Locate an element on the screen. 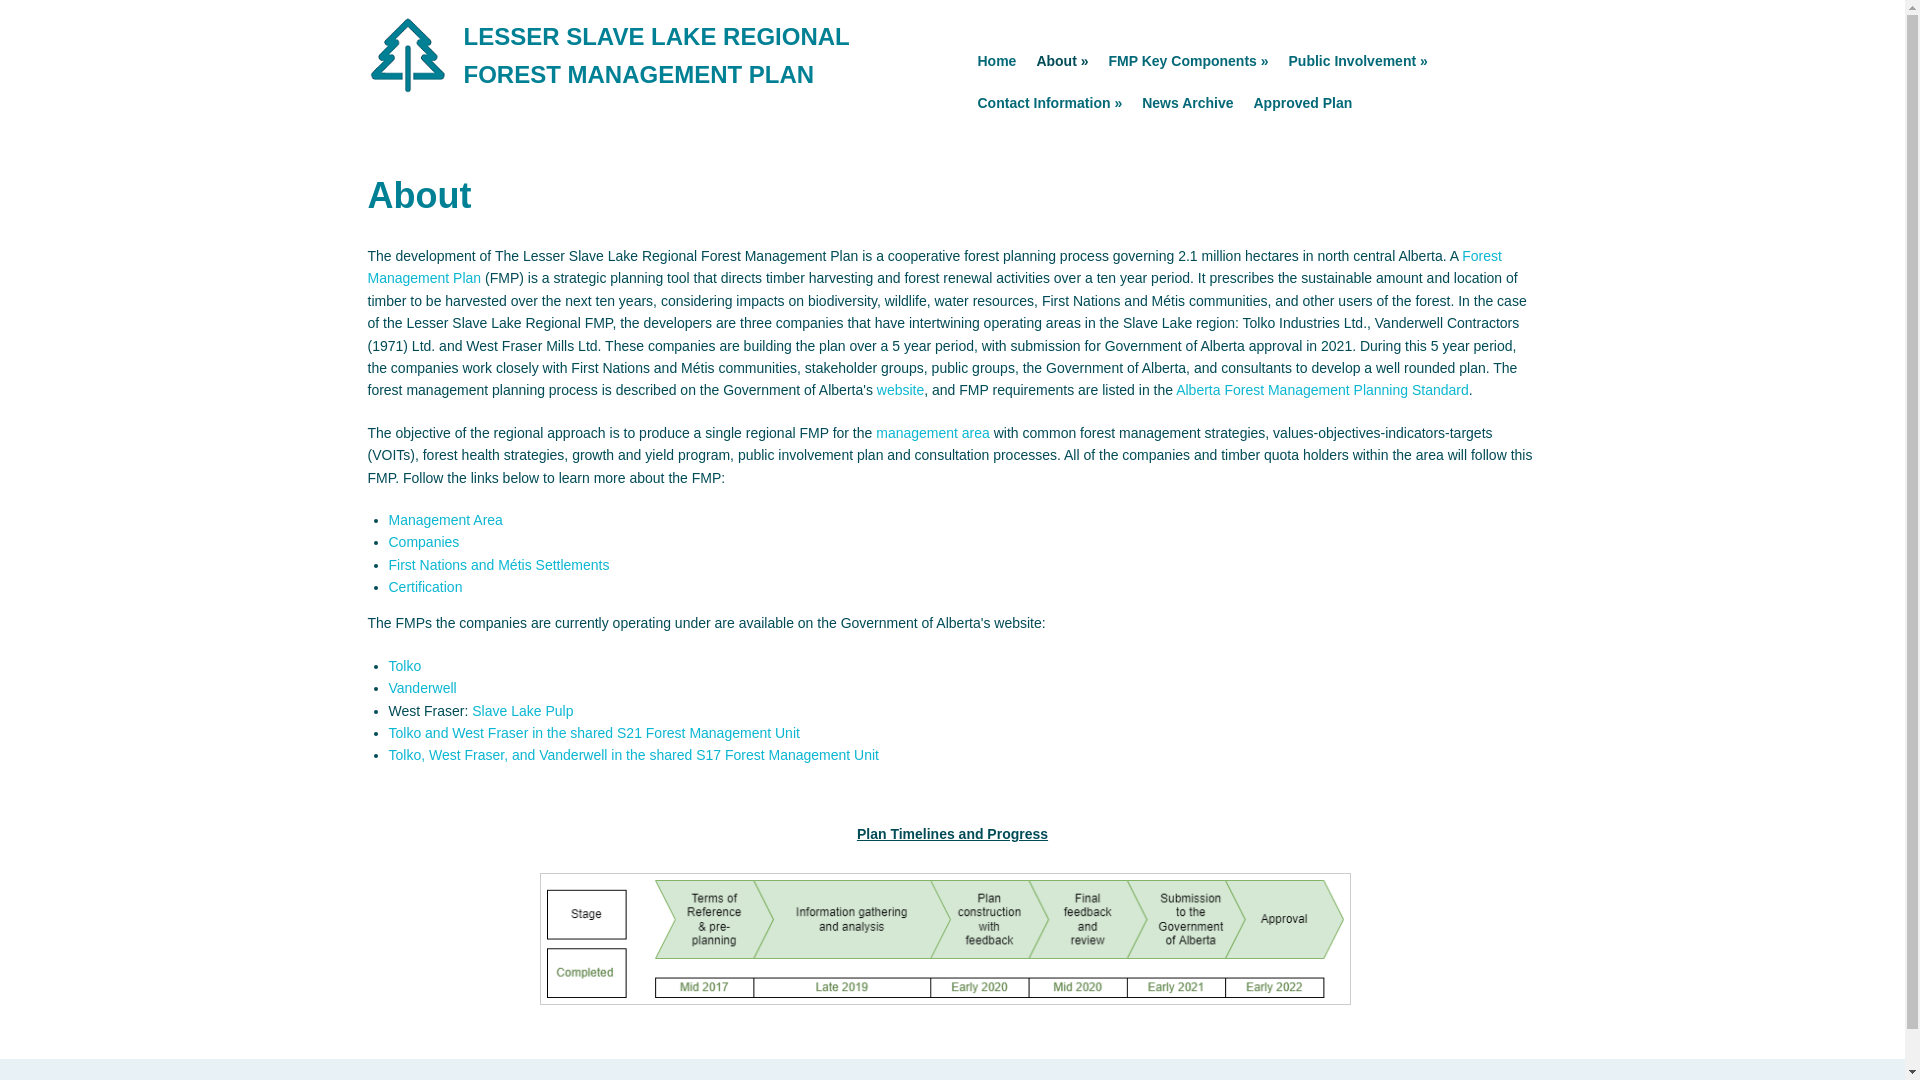 This screenshot has width=1920, height=1080. Home is located at coordinates (657, 54).